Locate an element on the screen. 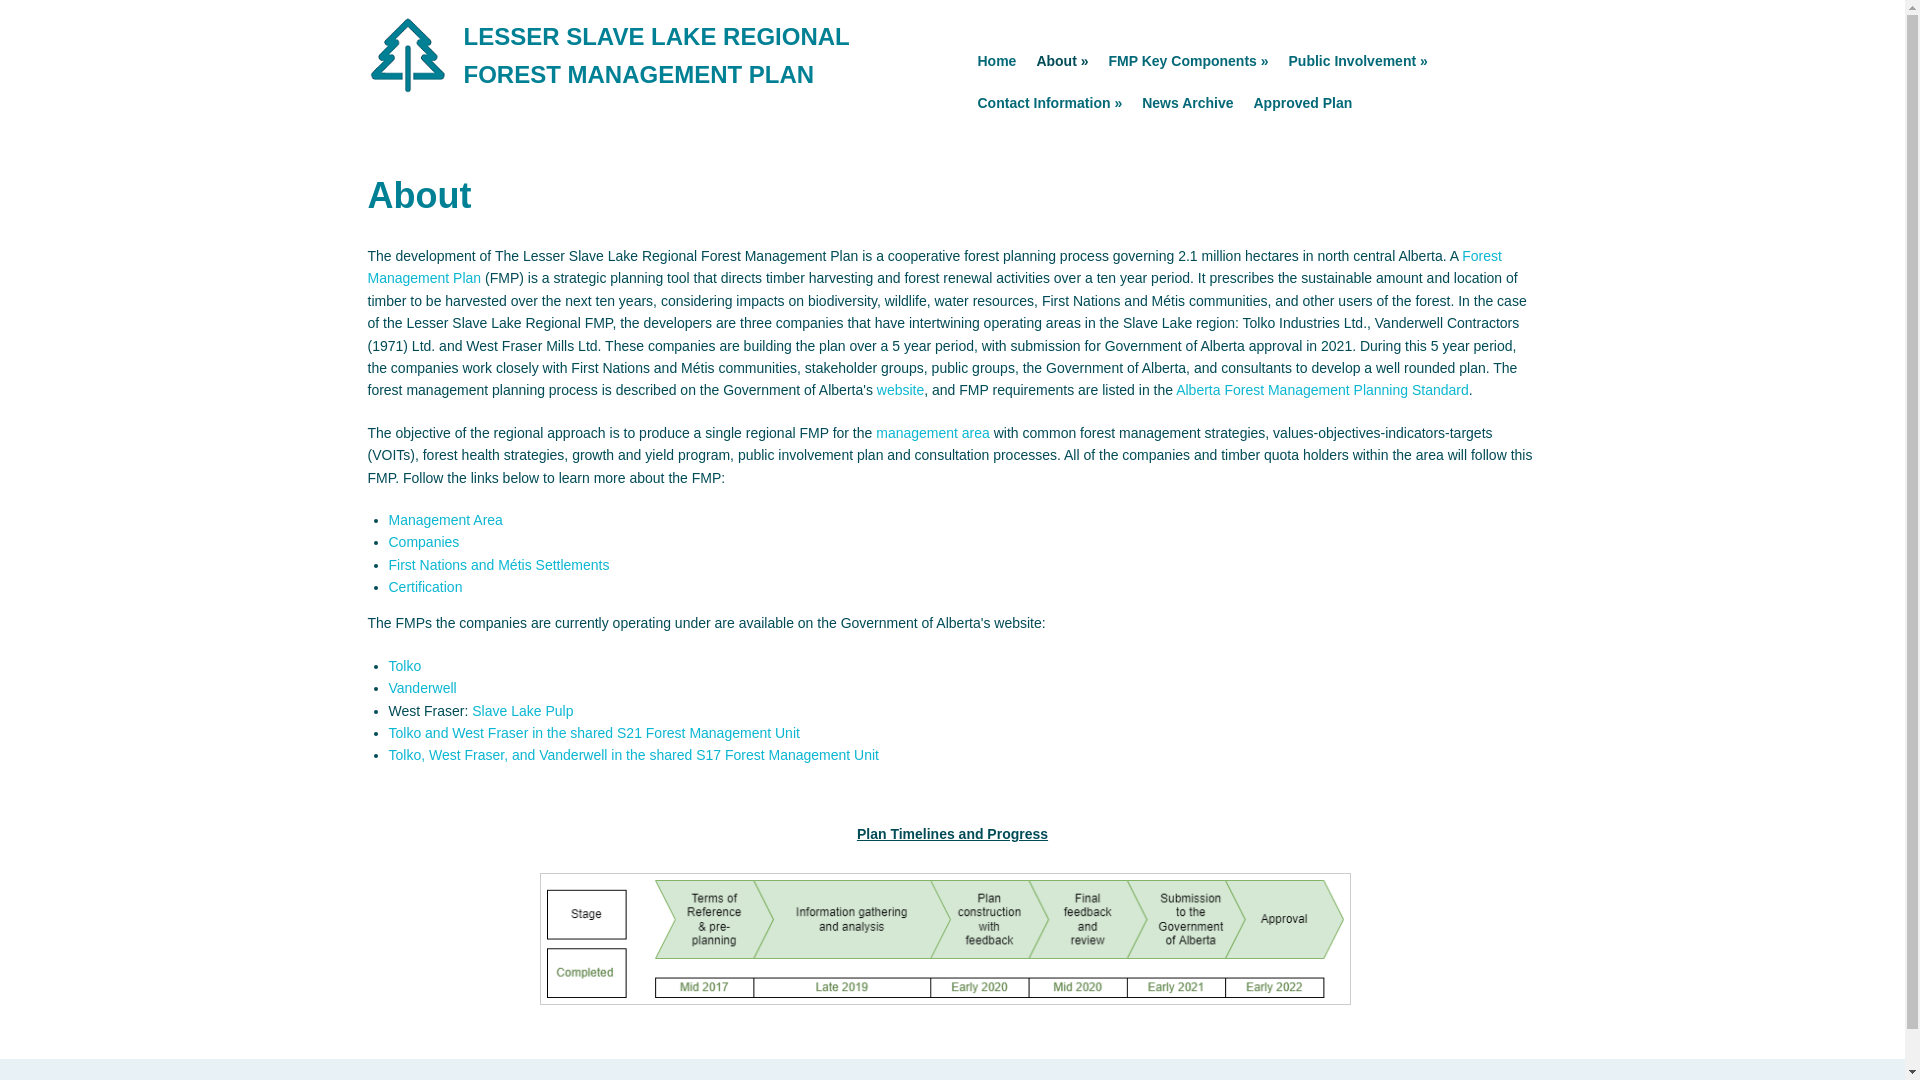 This screenshot has width=1920, height=1080. Home is located at coordinates (657, 54).